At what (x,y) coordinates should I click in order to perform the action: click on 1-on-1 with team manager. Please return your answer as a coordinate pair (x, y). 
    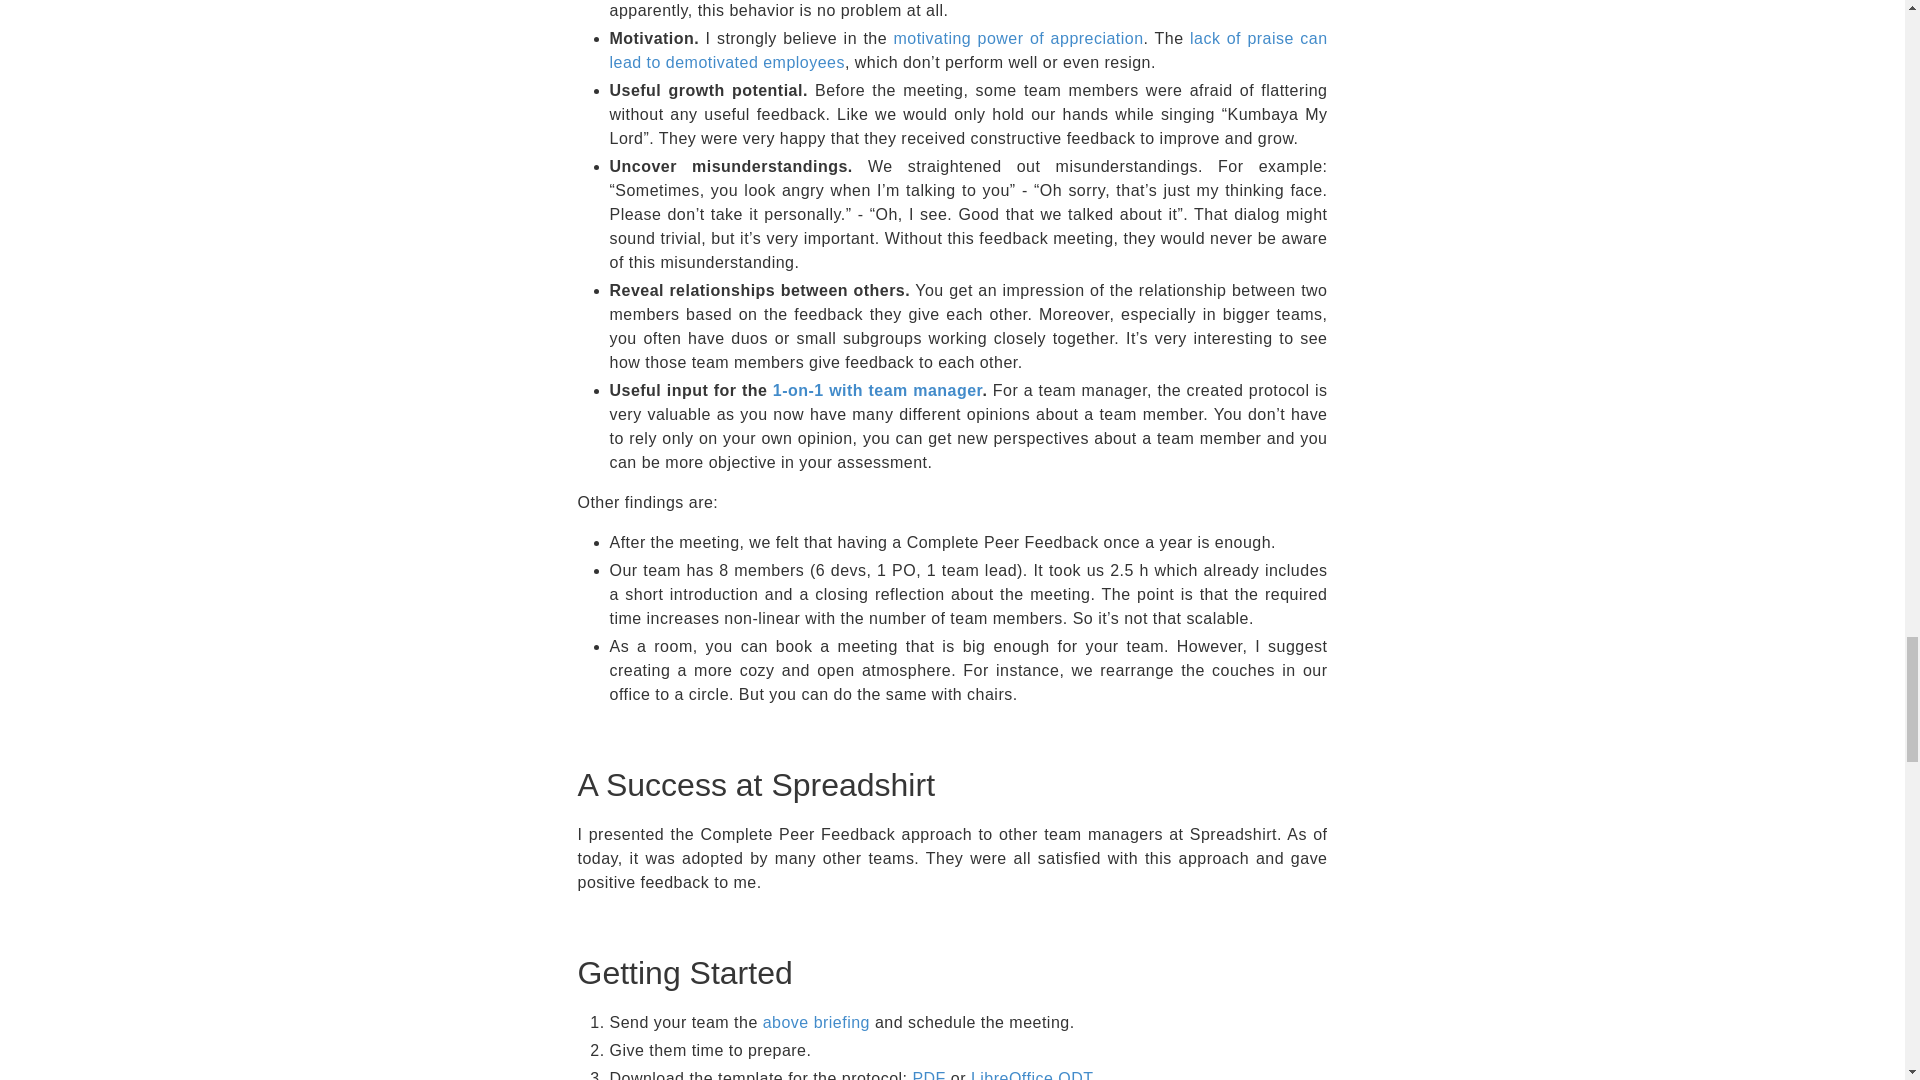
    Looking at the image, I should click on (878, 390).